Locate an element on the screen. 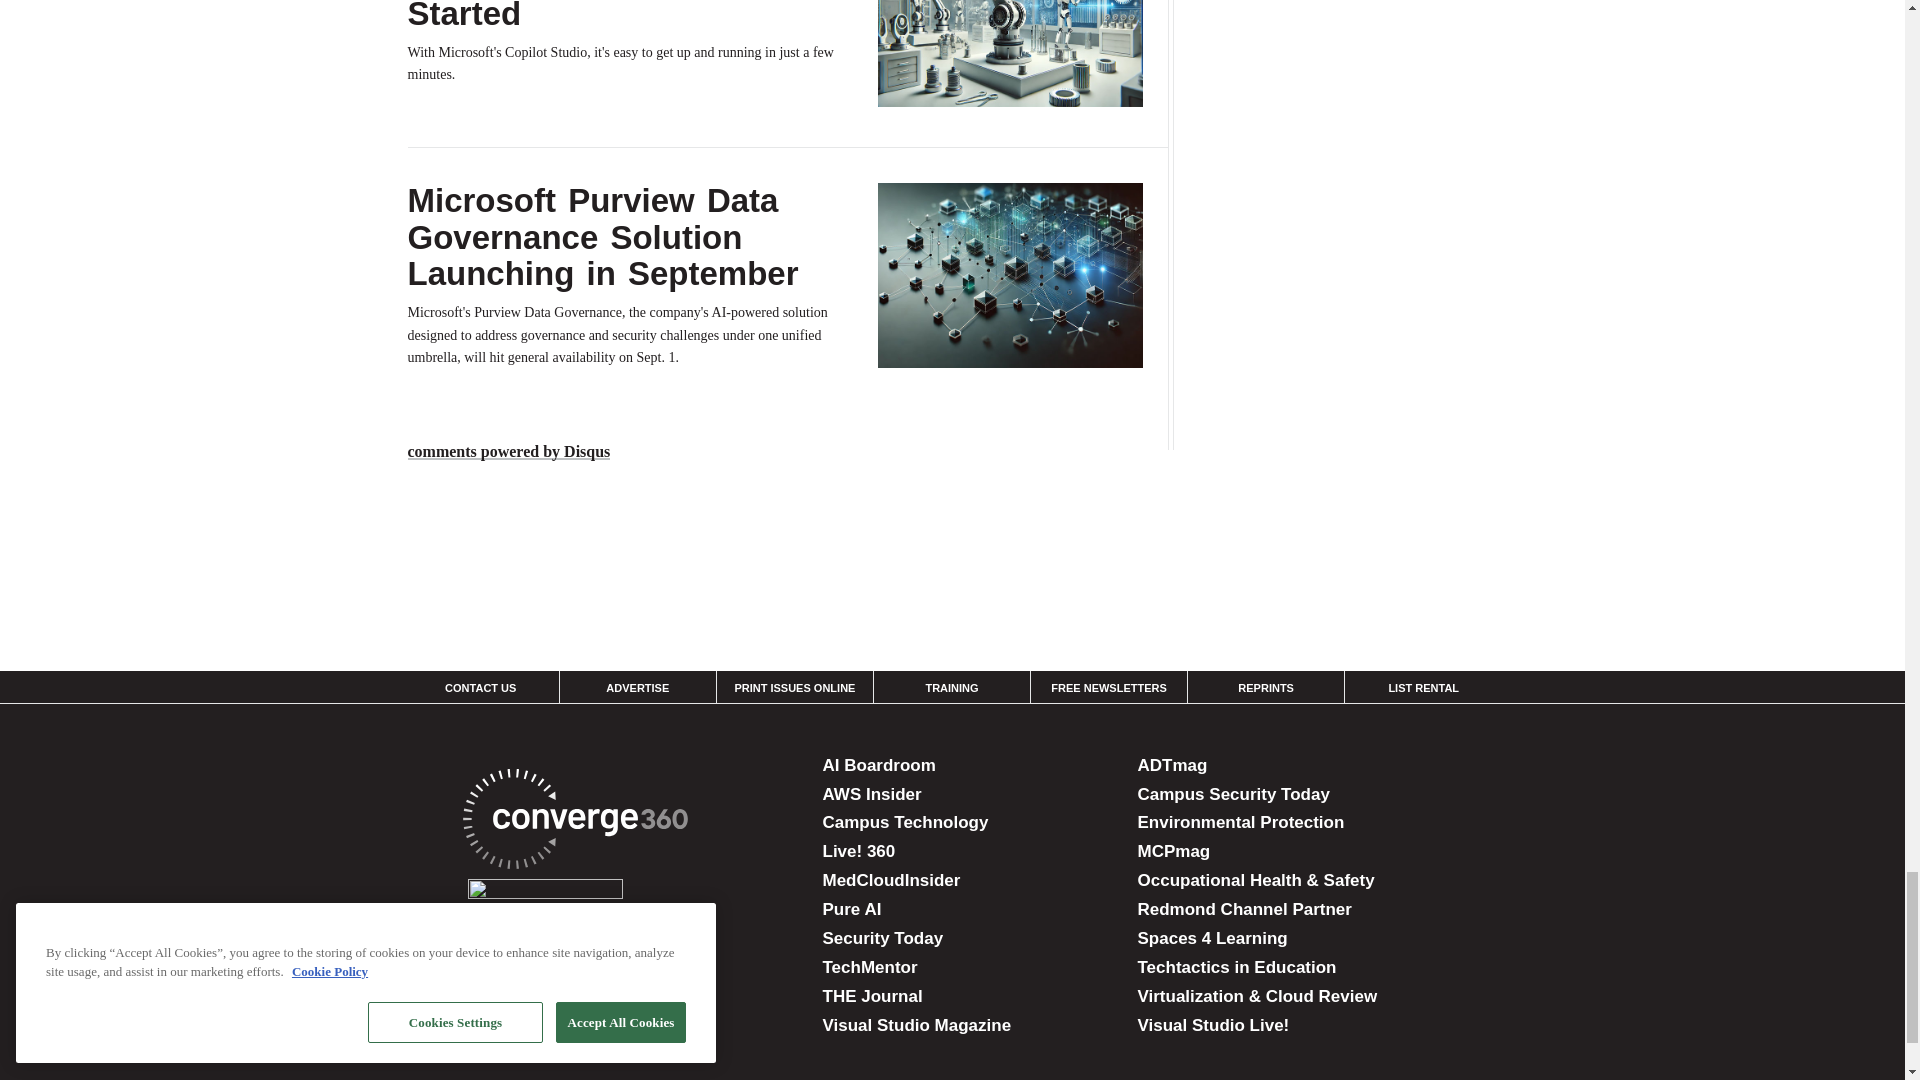 This screenshot has height=1080, width=1920. 3rd party ad content is located at coordinates (1348, 3).